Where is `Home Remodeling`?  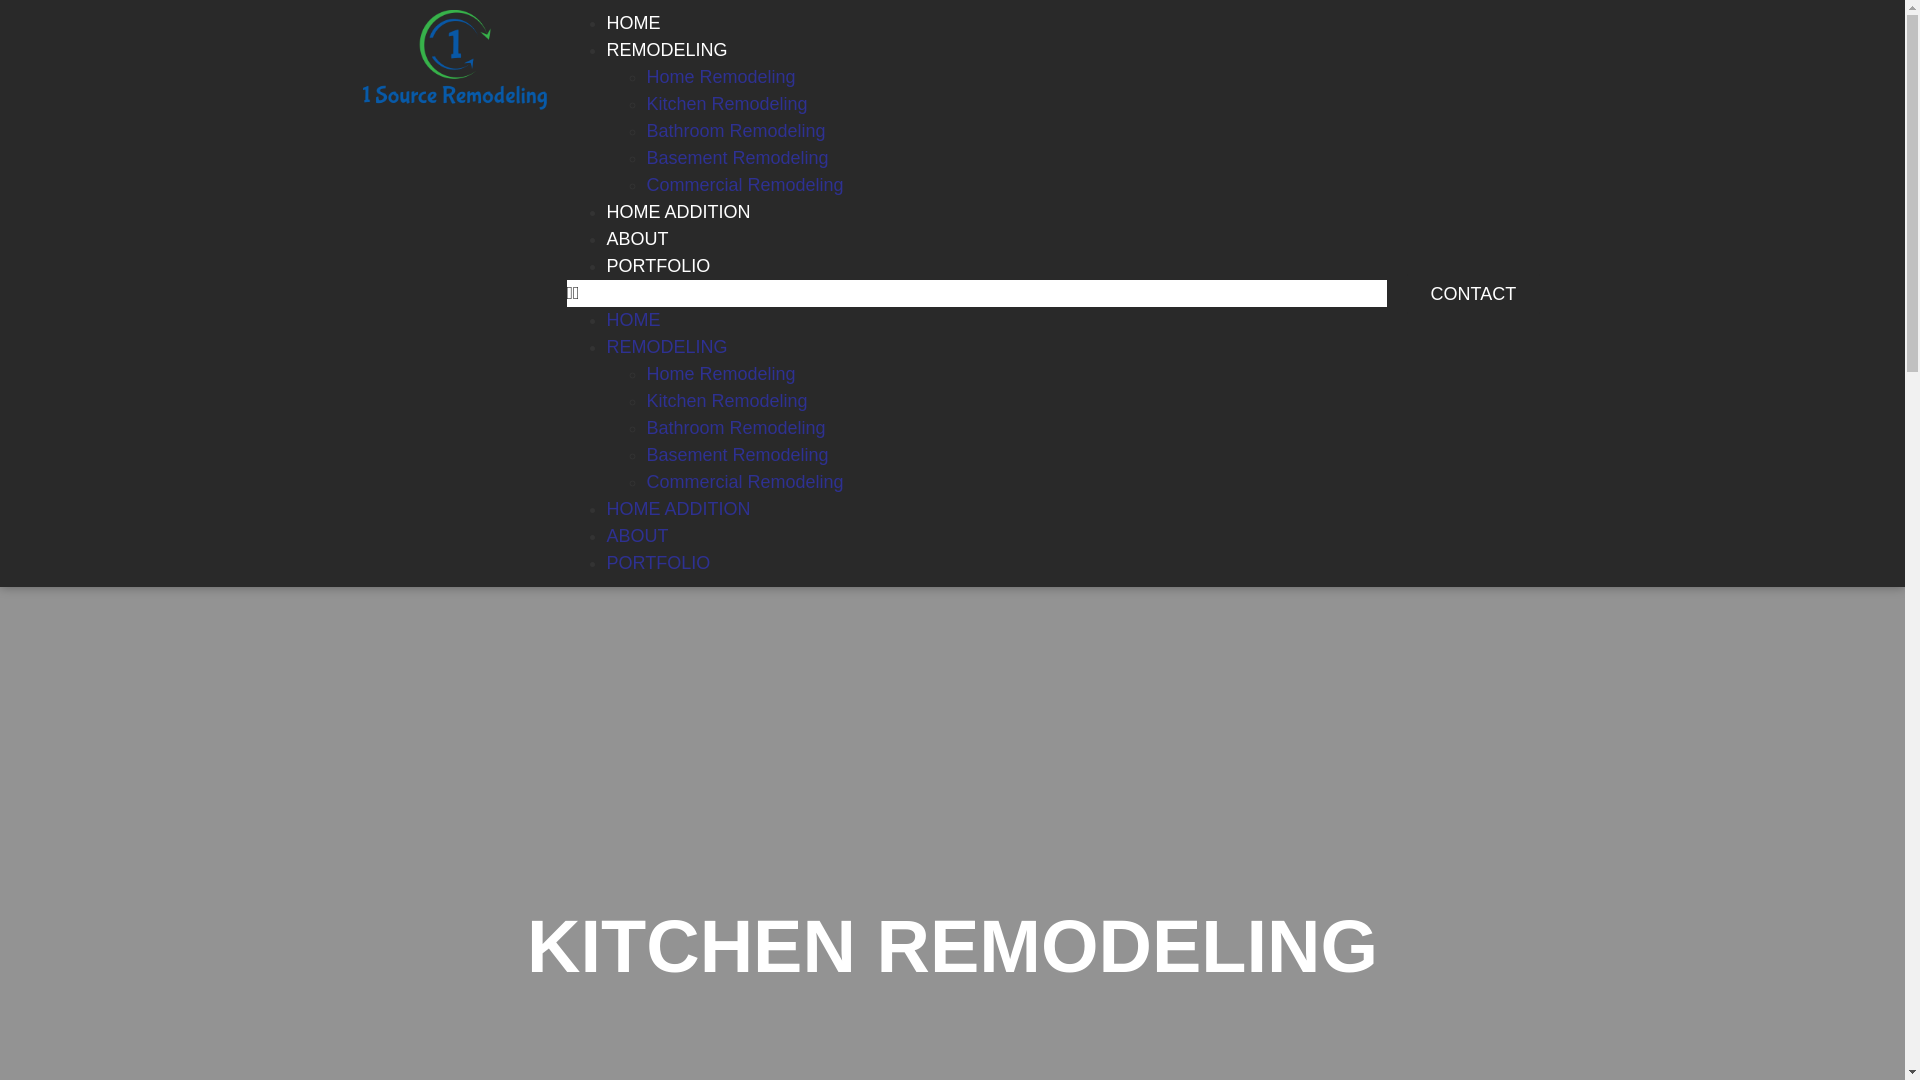 Home Remodeling is located at coordinates (720, 76).